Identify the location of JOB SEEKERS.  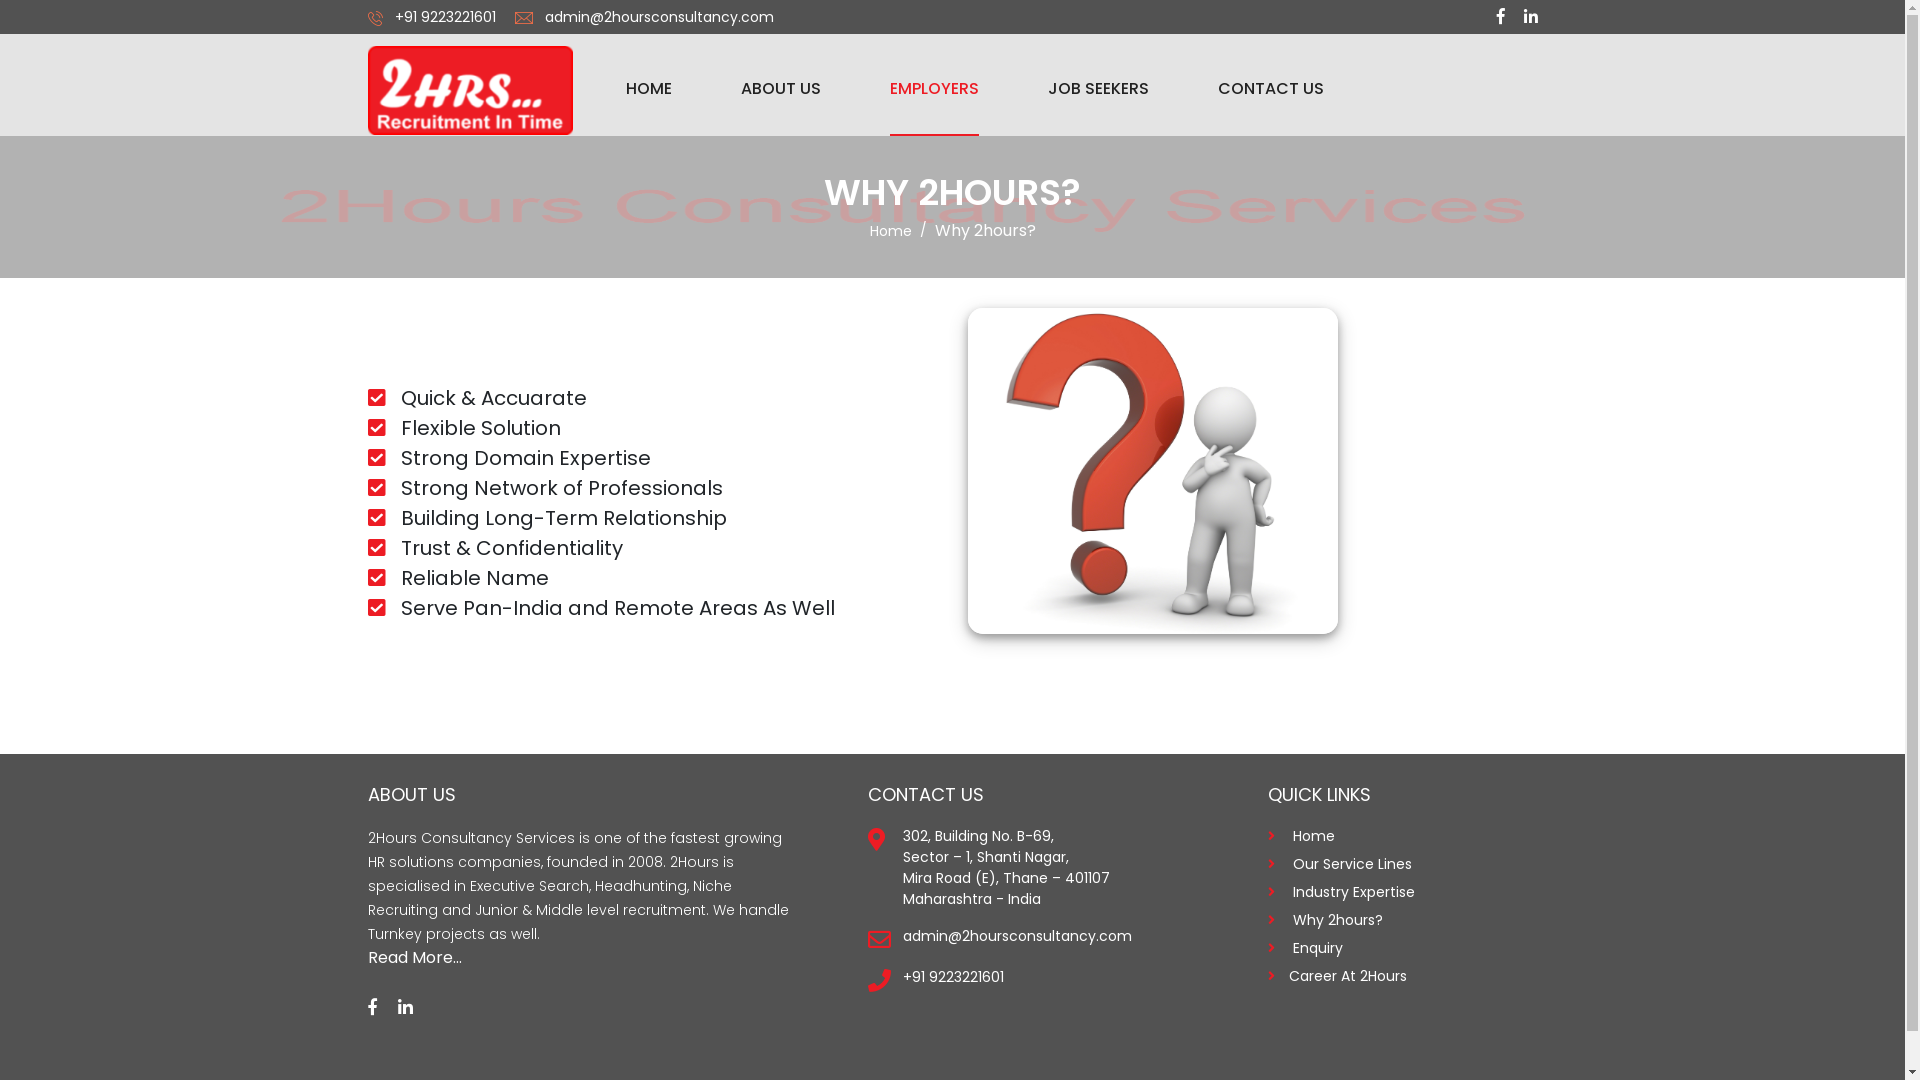
(1098, 85).